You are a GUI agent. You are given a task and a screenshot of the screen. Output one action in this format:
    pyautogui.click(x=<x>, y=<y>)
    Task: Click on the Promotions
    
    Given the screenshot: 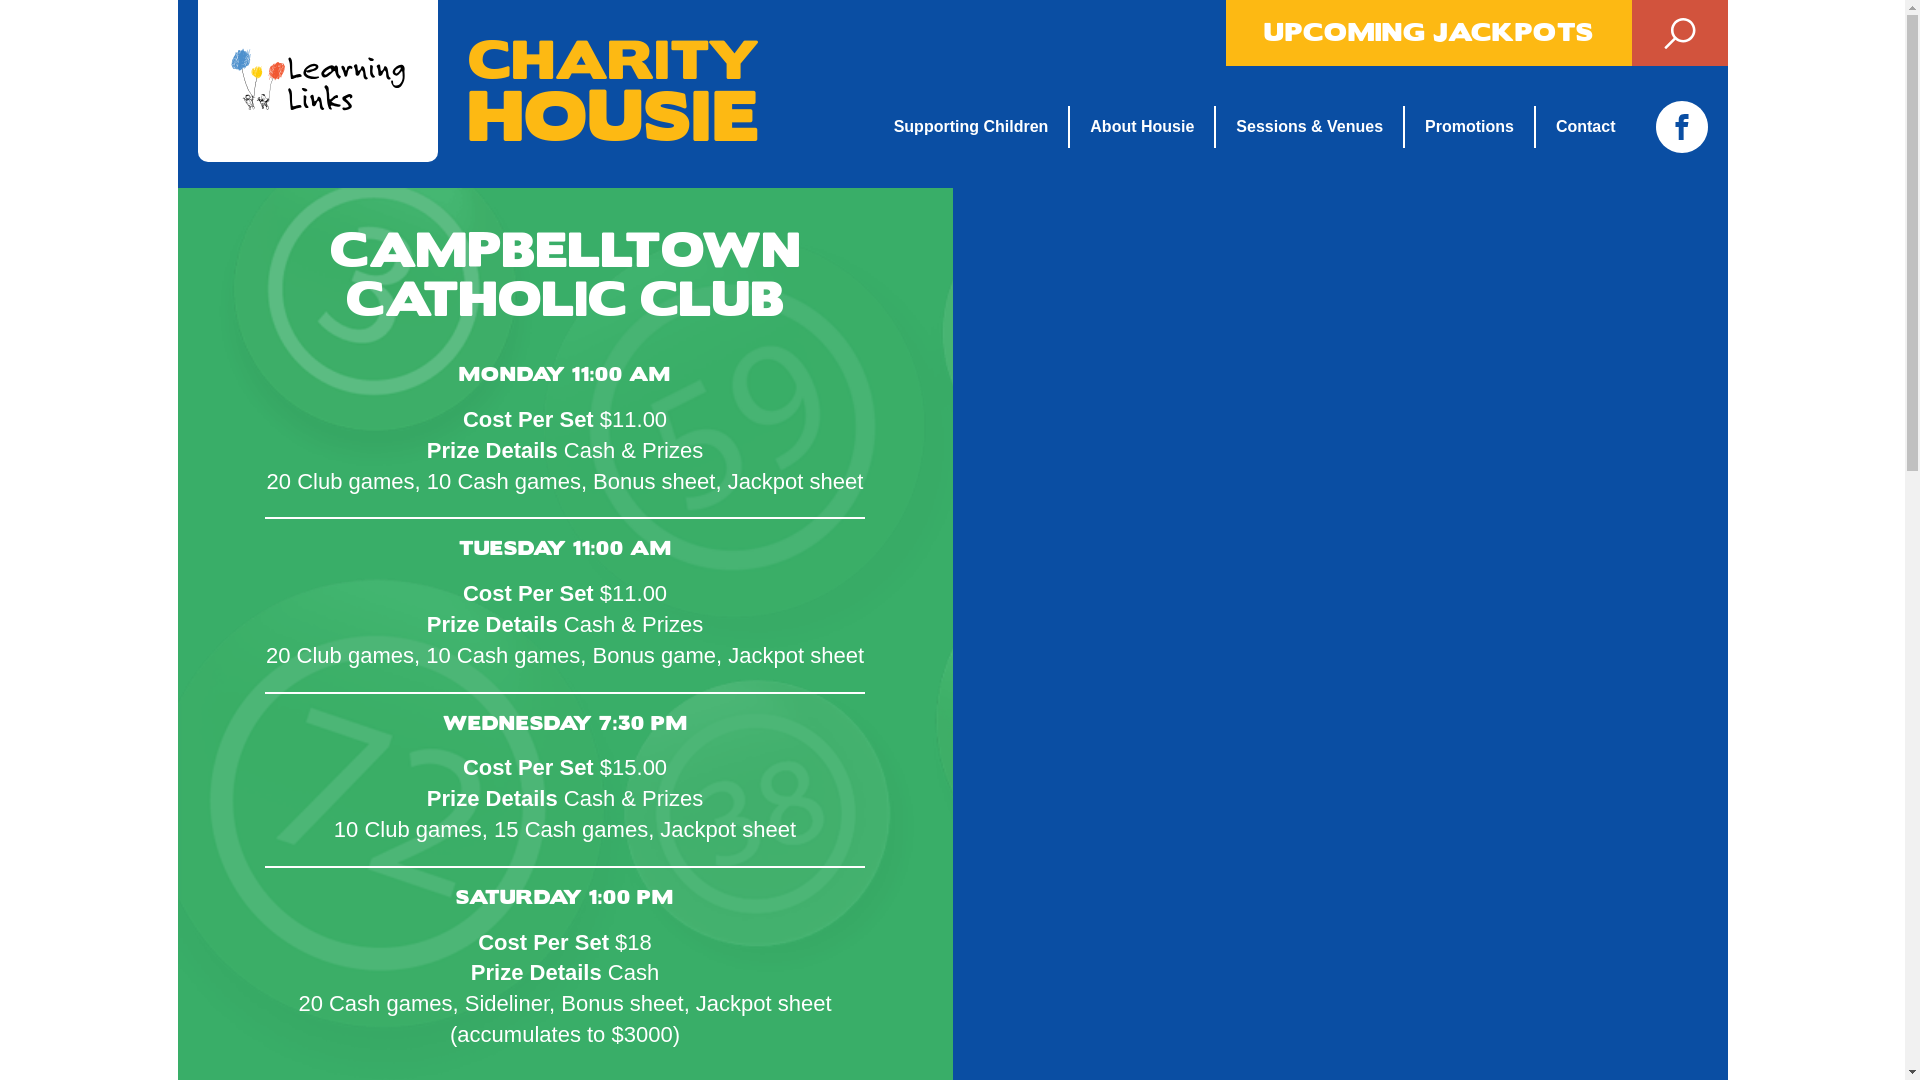 What is the action you would take?
    pyautogui.click(x=1470, y=127)
    